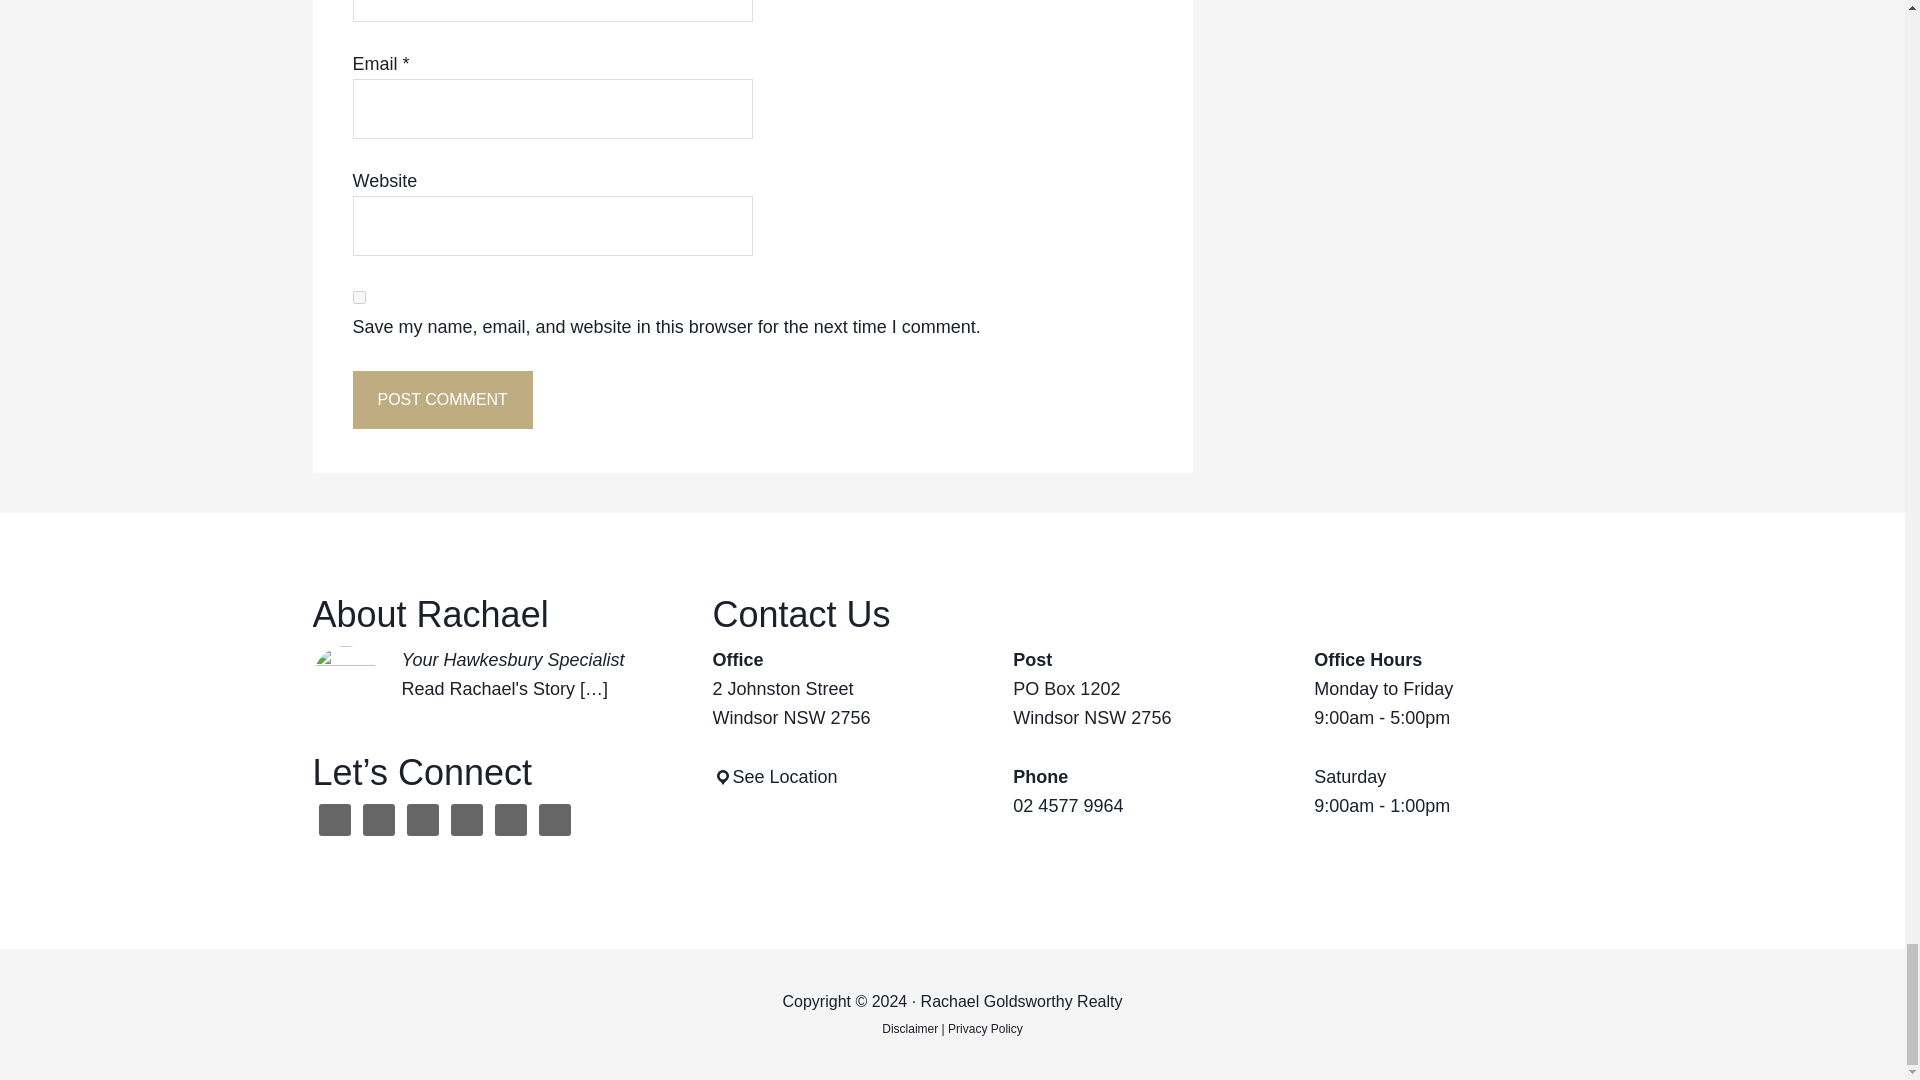 This screenshot has height=1080, width=1920. Describe the element at coordinates (441, 400) in the screenshot. I see `Post Comment` at that location.